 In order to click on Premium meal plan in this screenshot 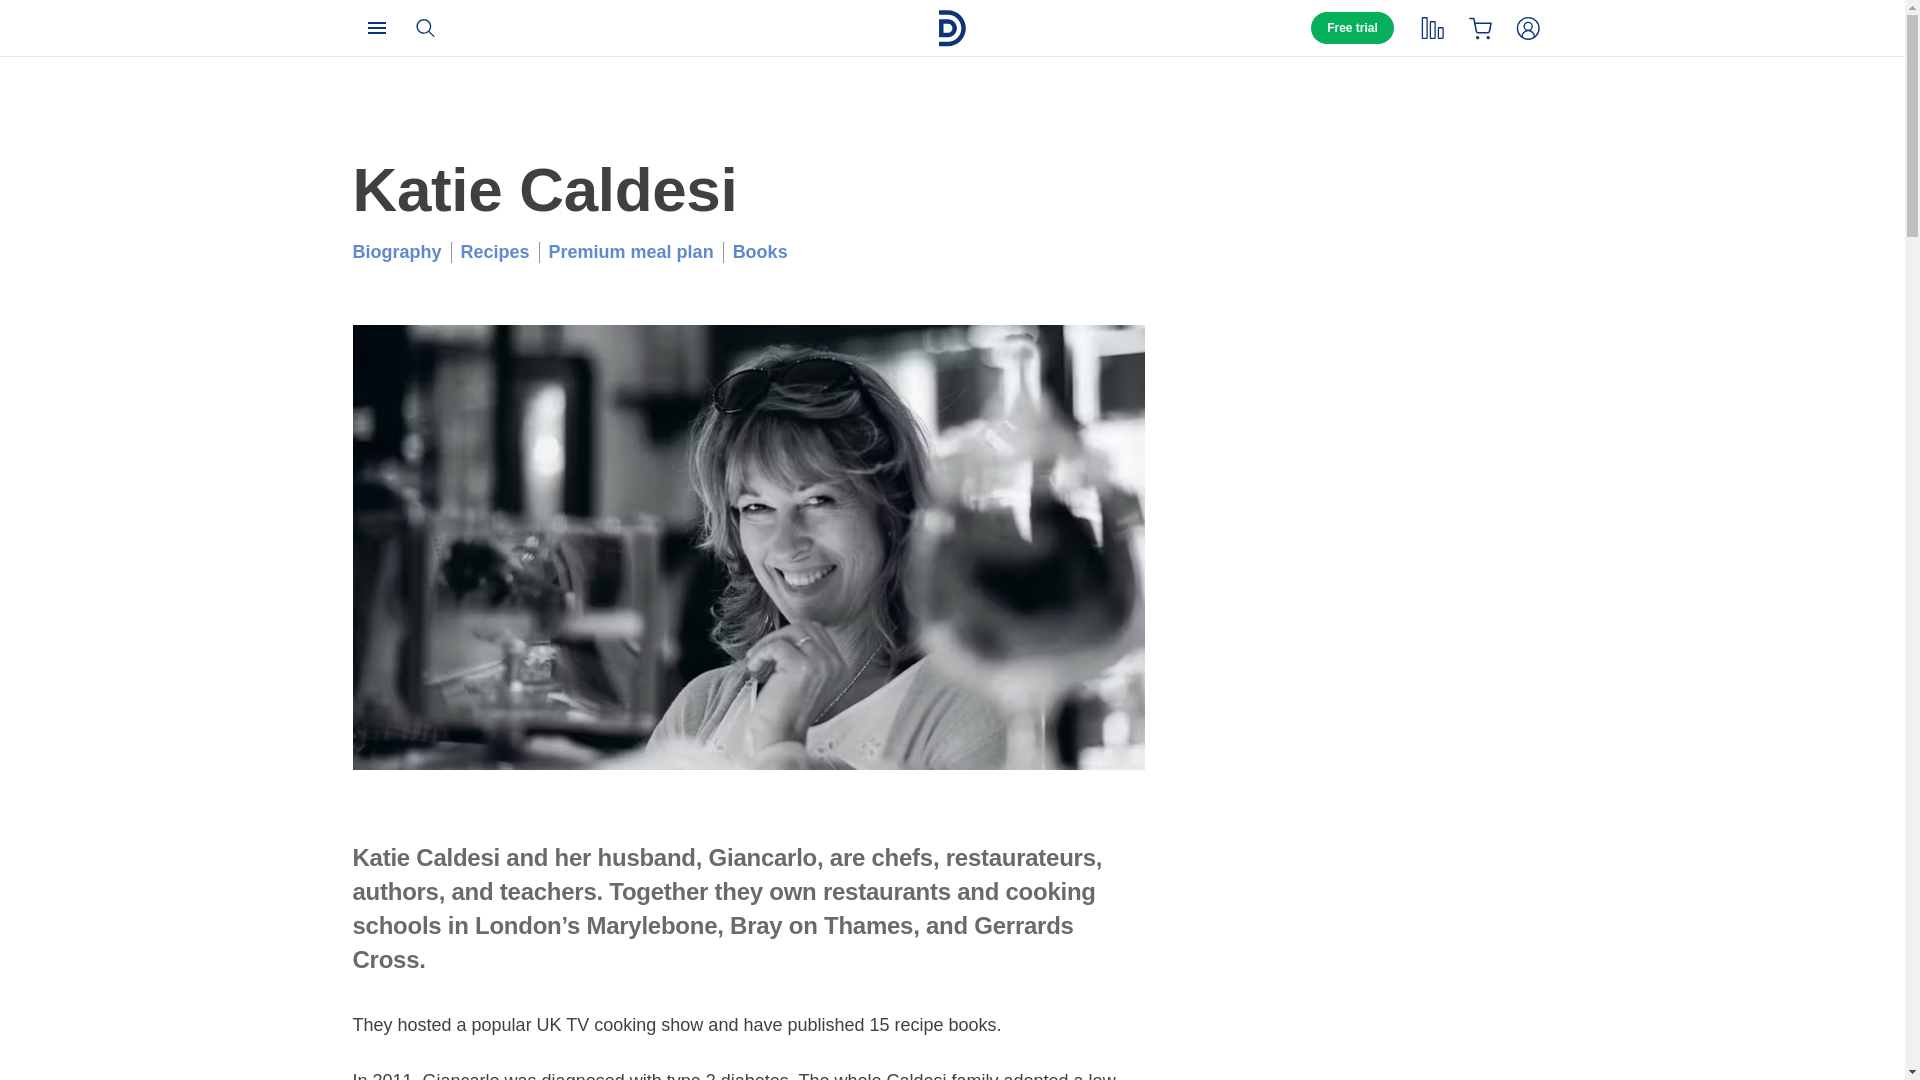, I will do `click(631, 252)`.